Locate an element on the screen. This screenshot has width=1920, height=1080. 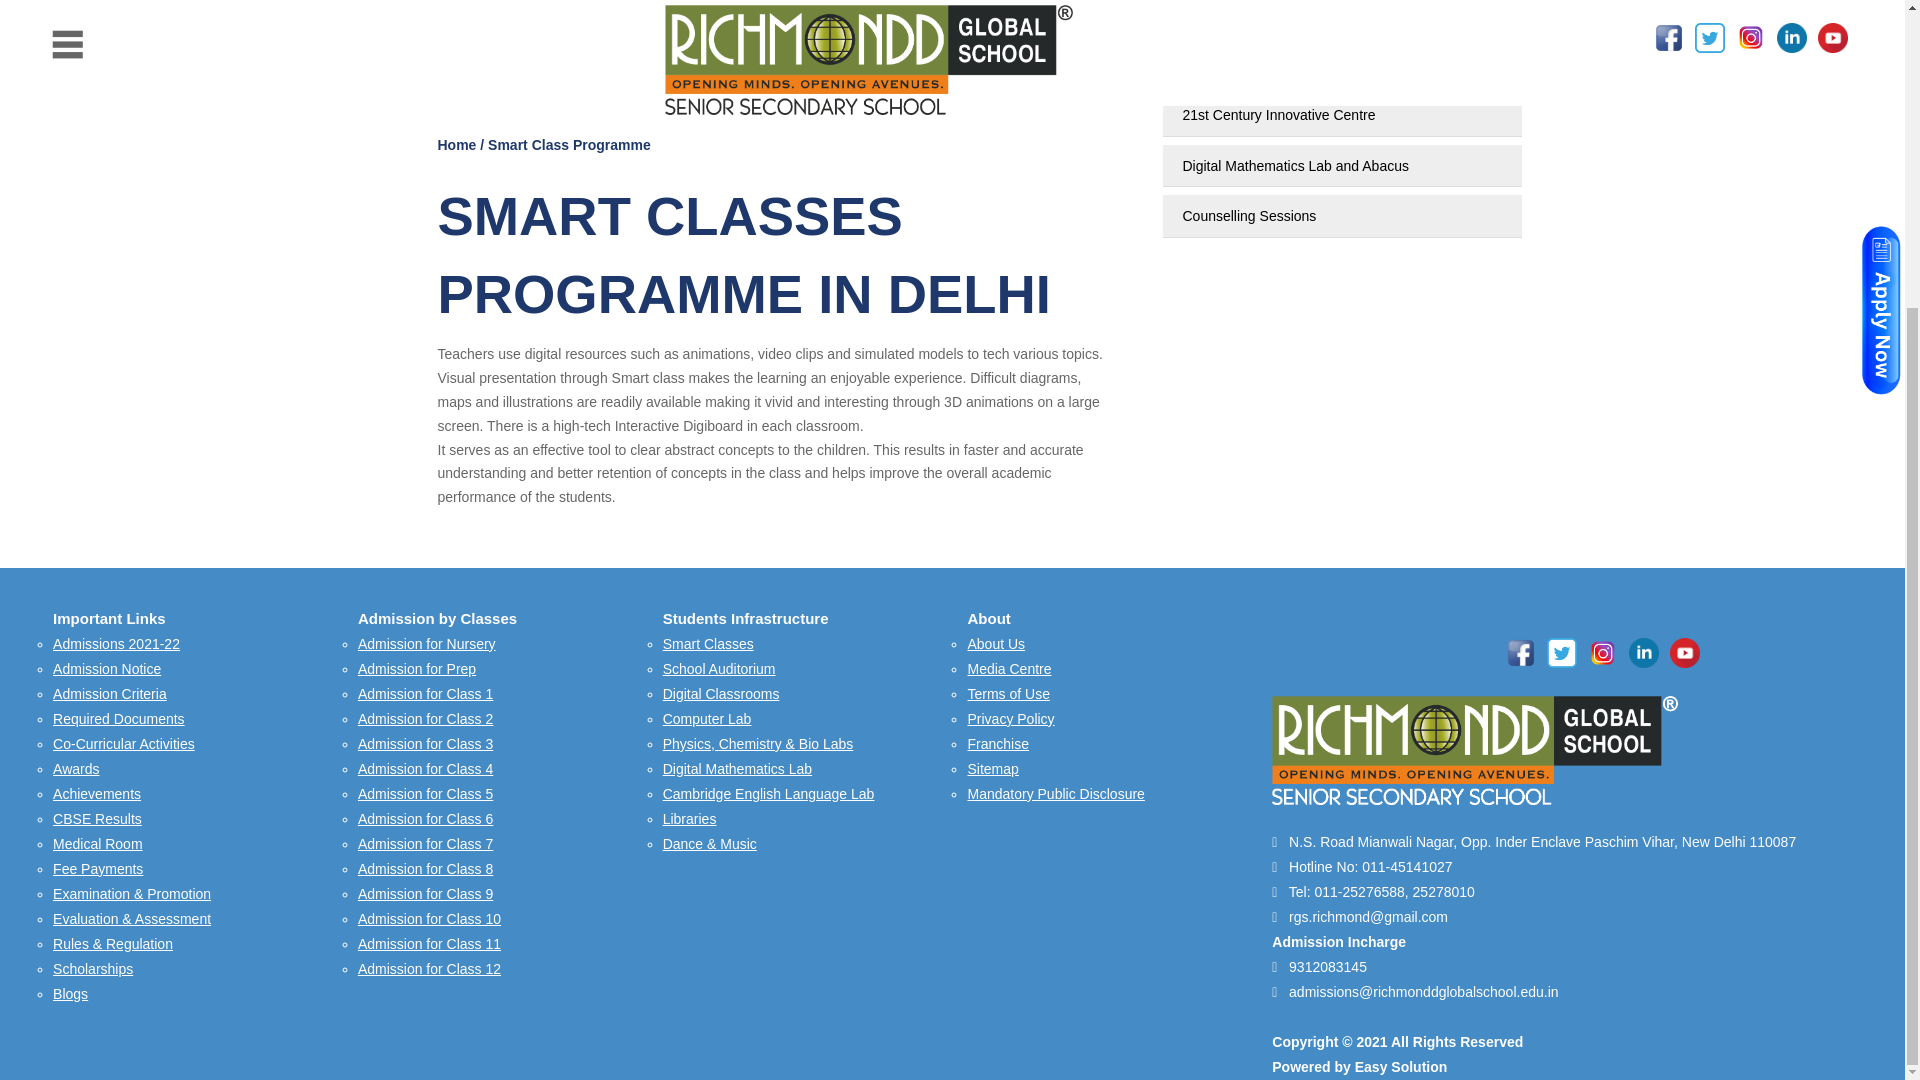
YouTube Channel Logo is located at coordinates (1684, 653).